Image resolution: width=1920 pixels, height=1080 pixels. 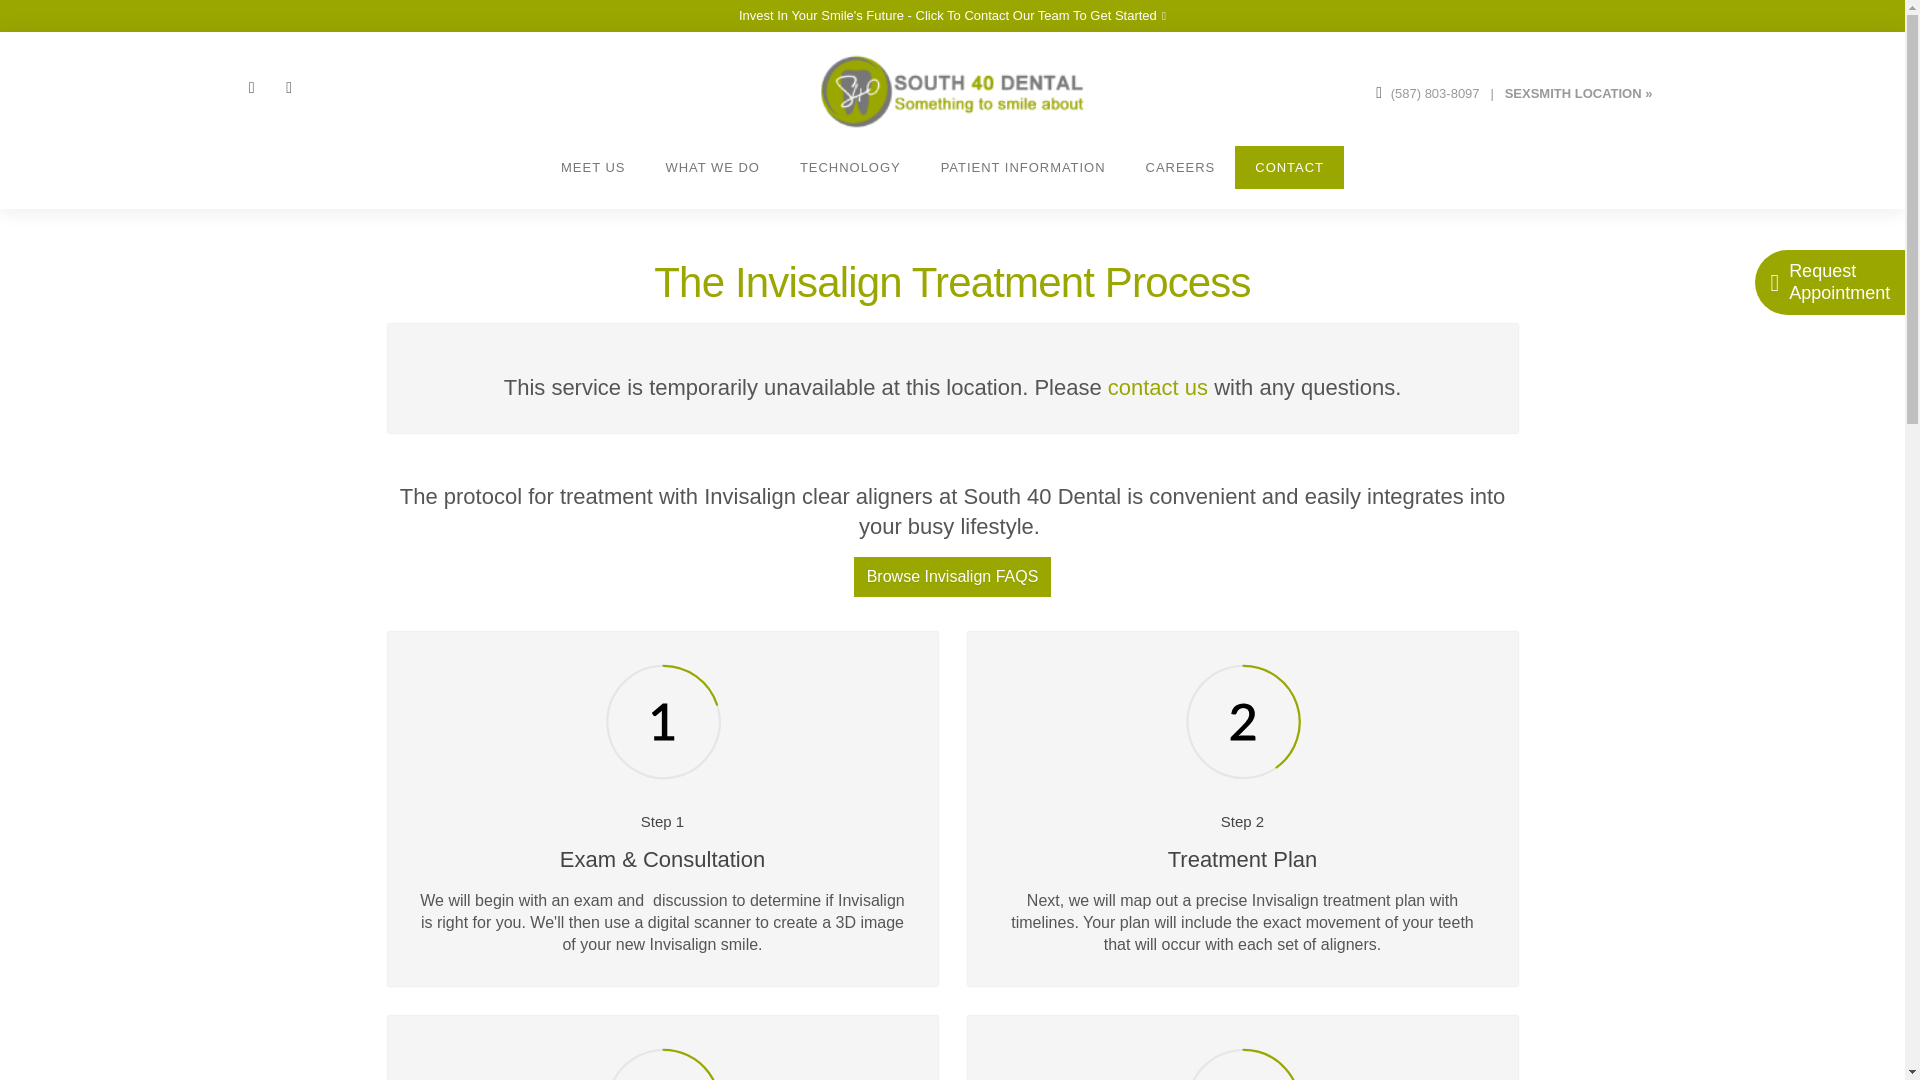 I want to click on WHAT WE DO, so click(x=712, y=167).